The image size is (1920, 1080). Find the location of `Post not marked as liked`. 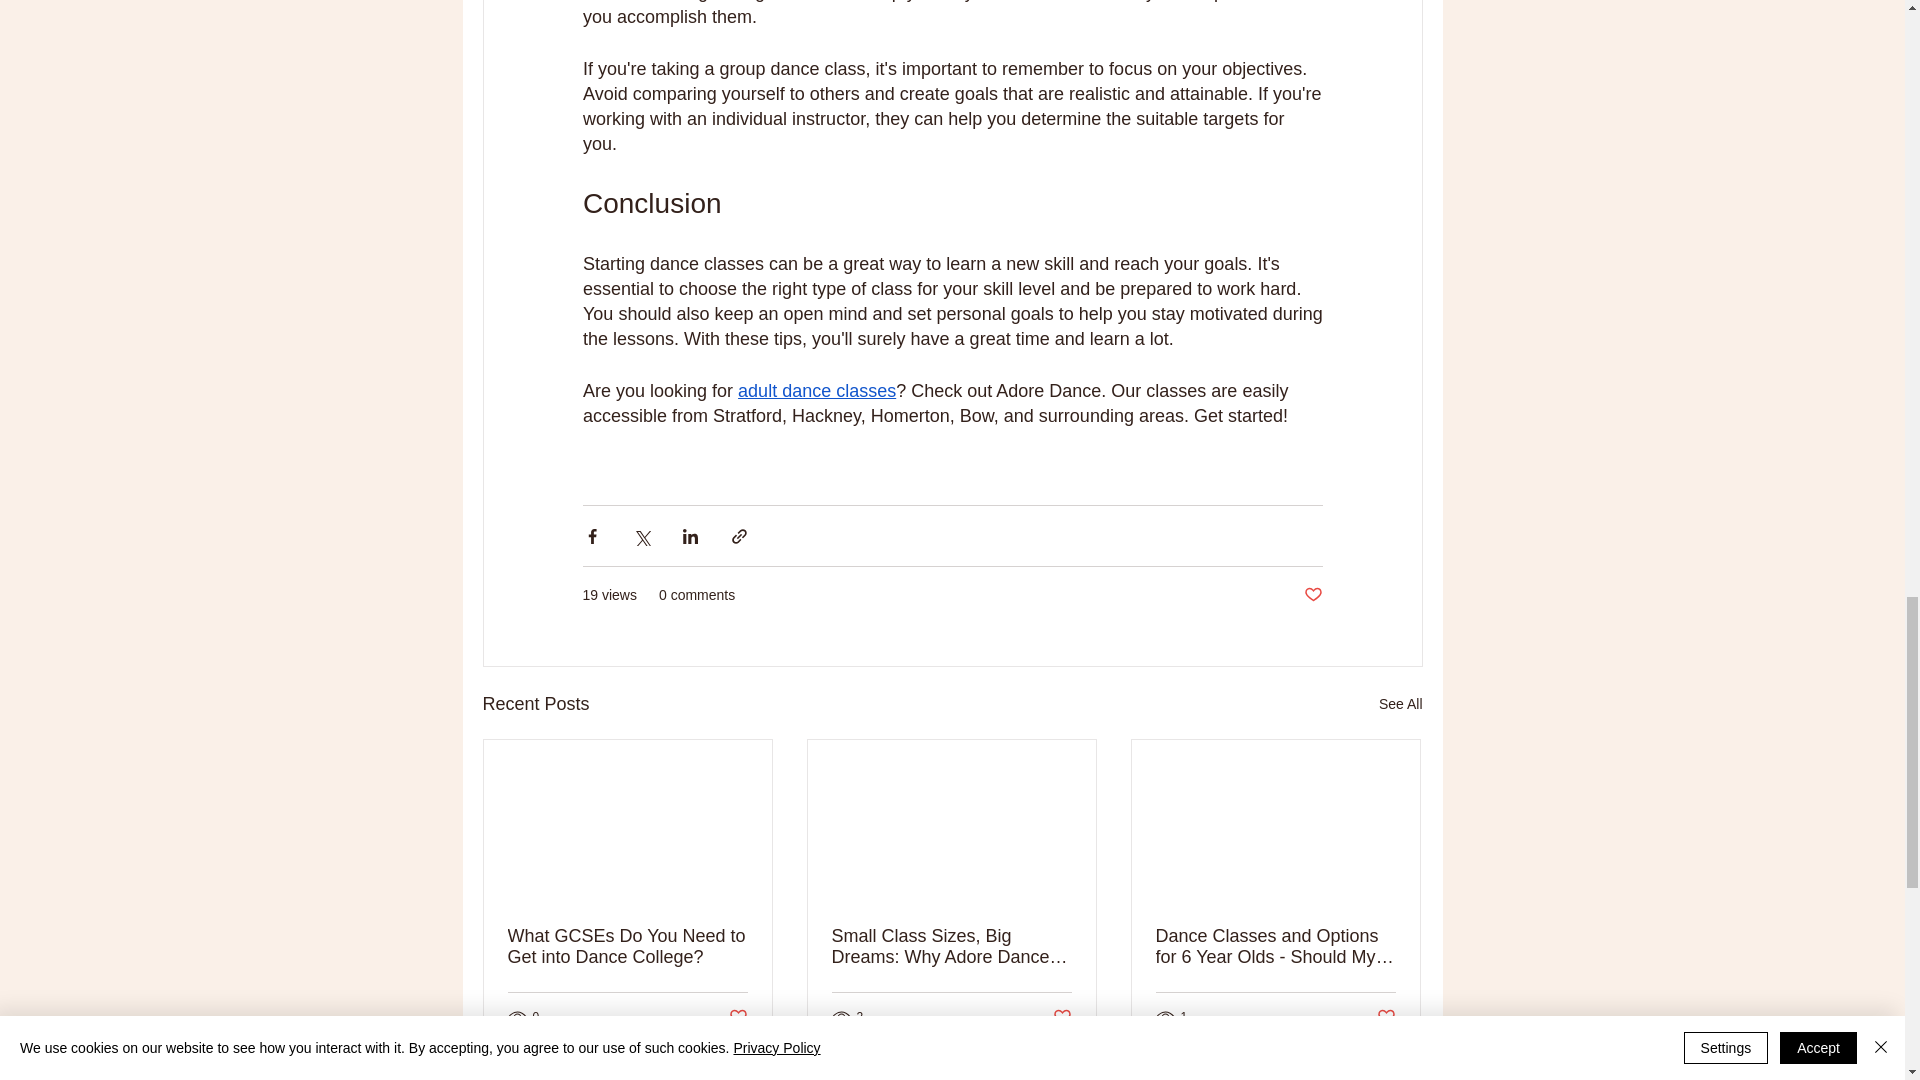

Post not marked as liked is located at coordinates (1386, 1017).